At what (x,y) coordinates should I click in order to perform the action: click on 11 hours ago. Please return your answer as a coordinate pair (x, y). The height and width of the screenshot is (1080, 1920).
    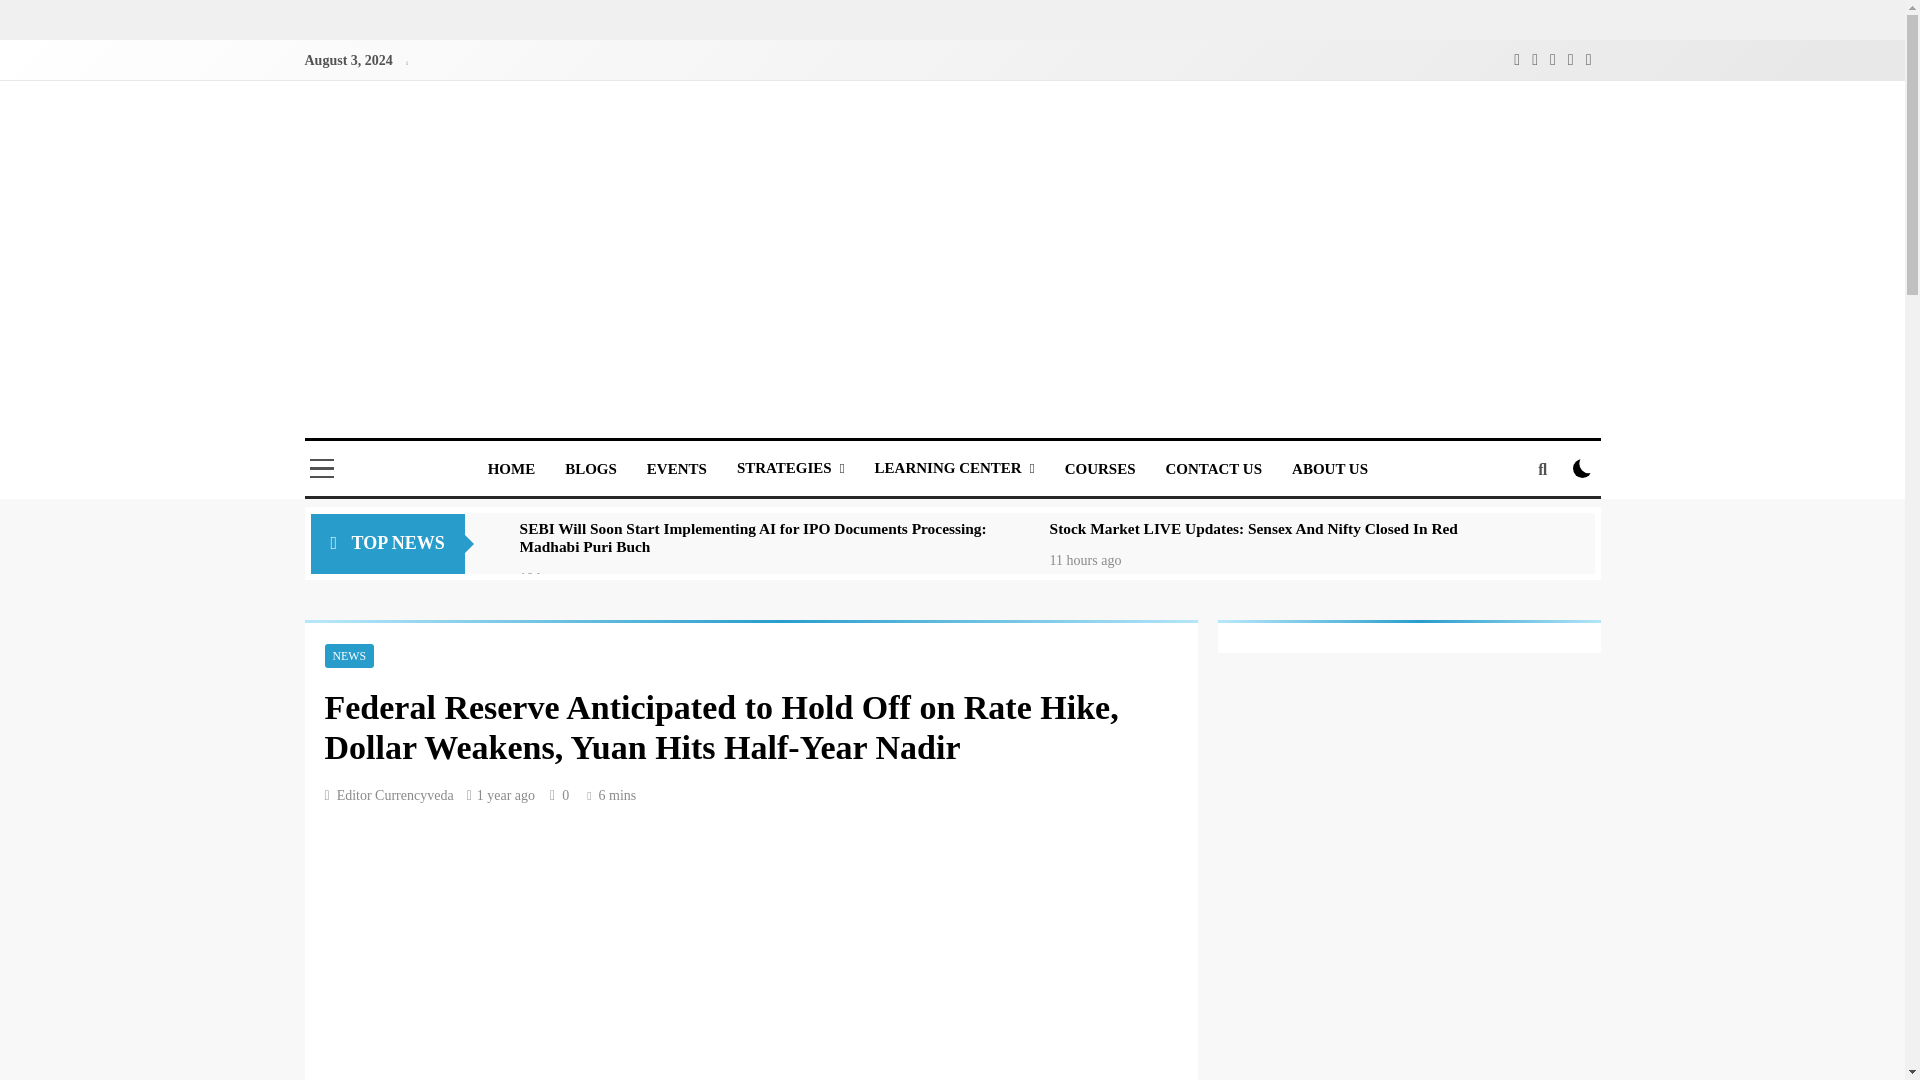
    Looking at the image, I should click on (1086, 559).